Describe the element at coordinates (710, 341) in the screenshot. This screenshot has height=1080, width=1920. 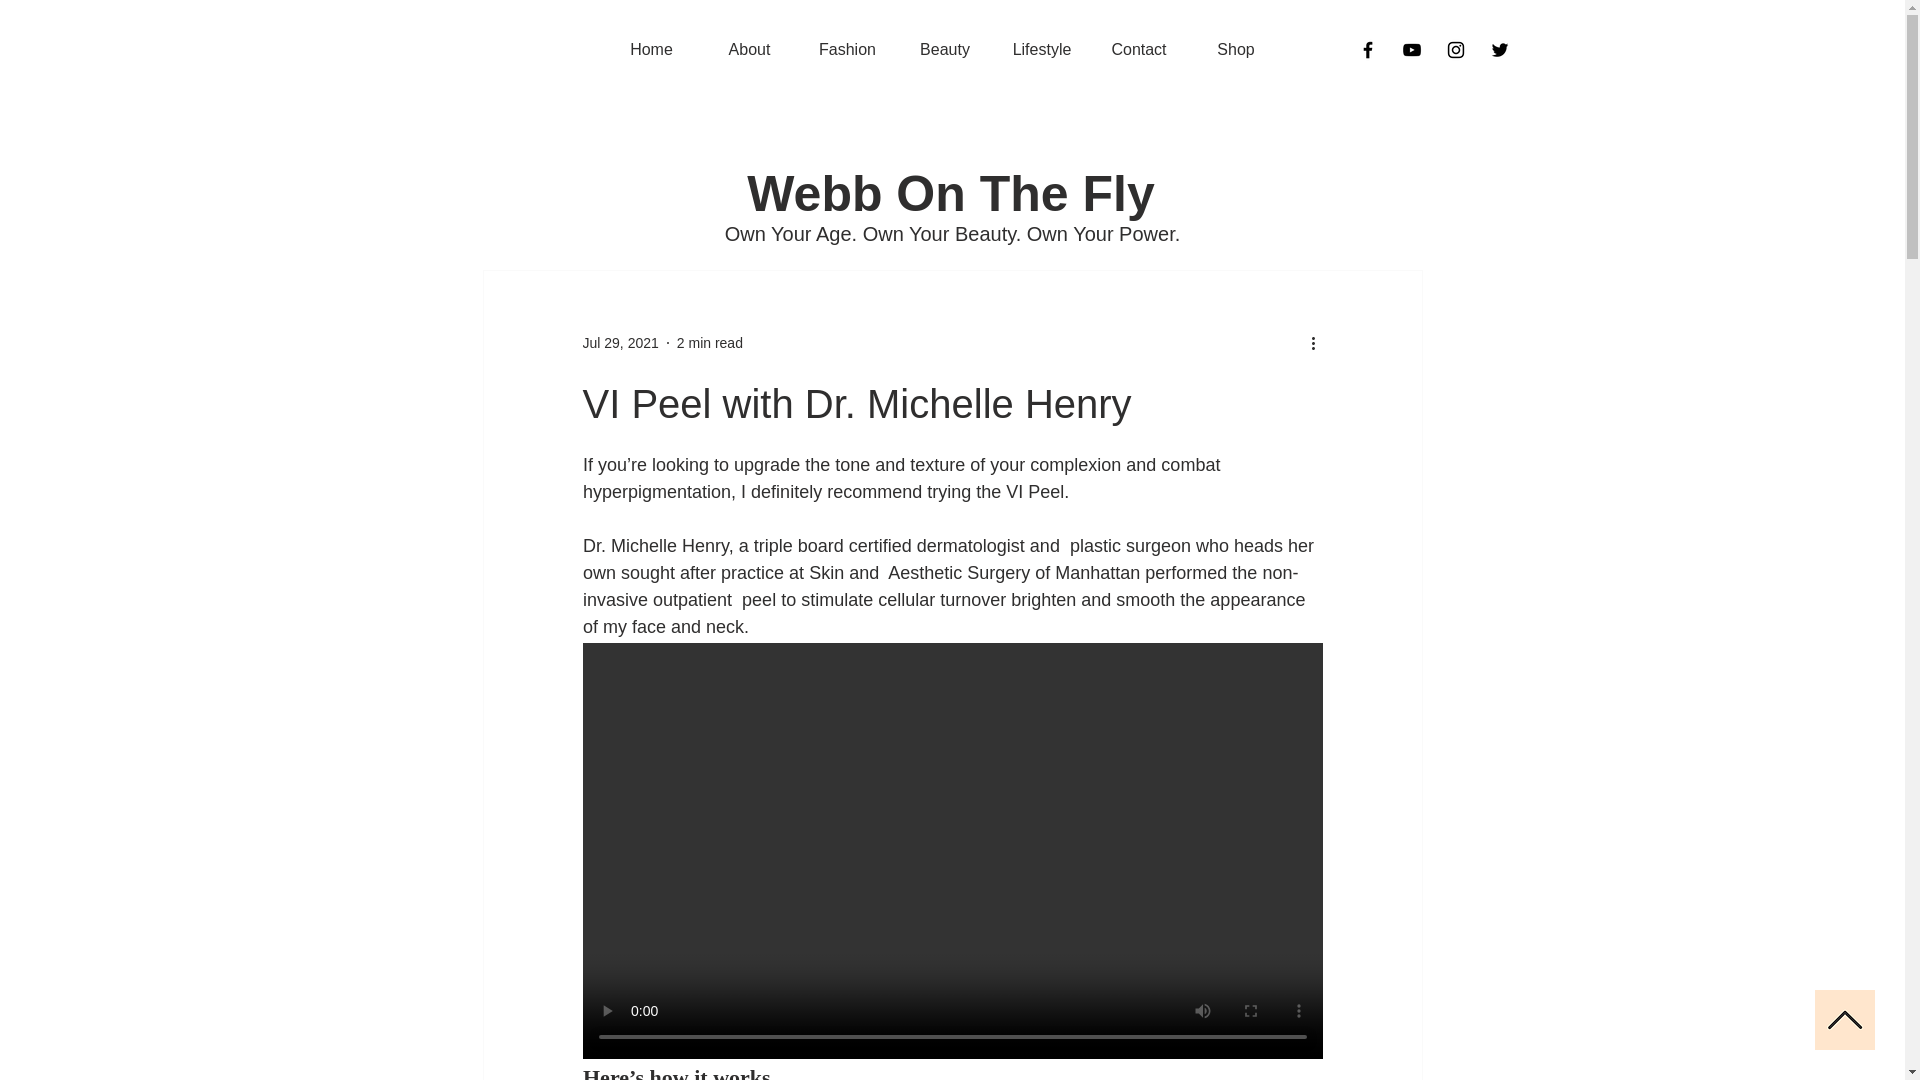
I see `2 min read` at that location.